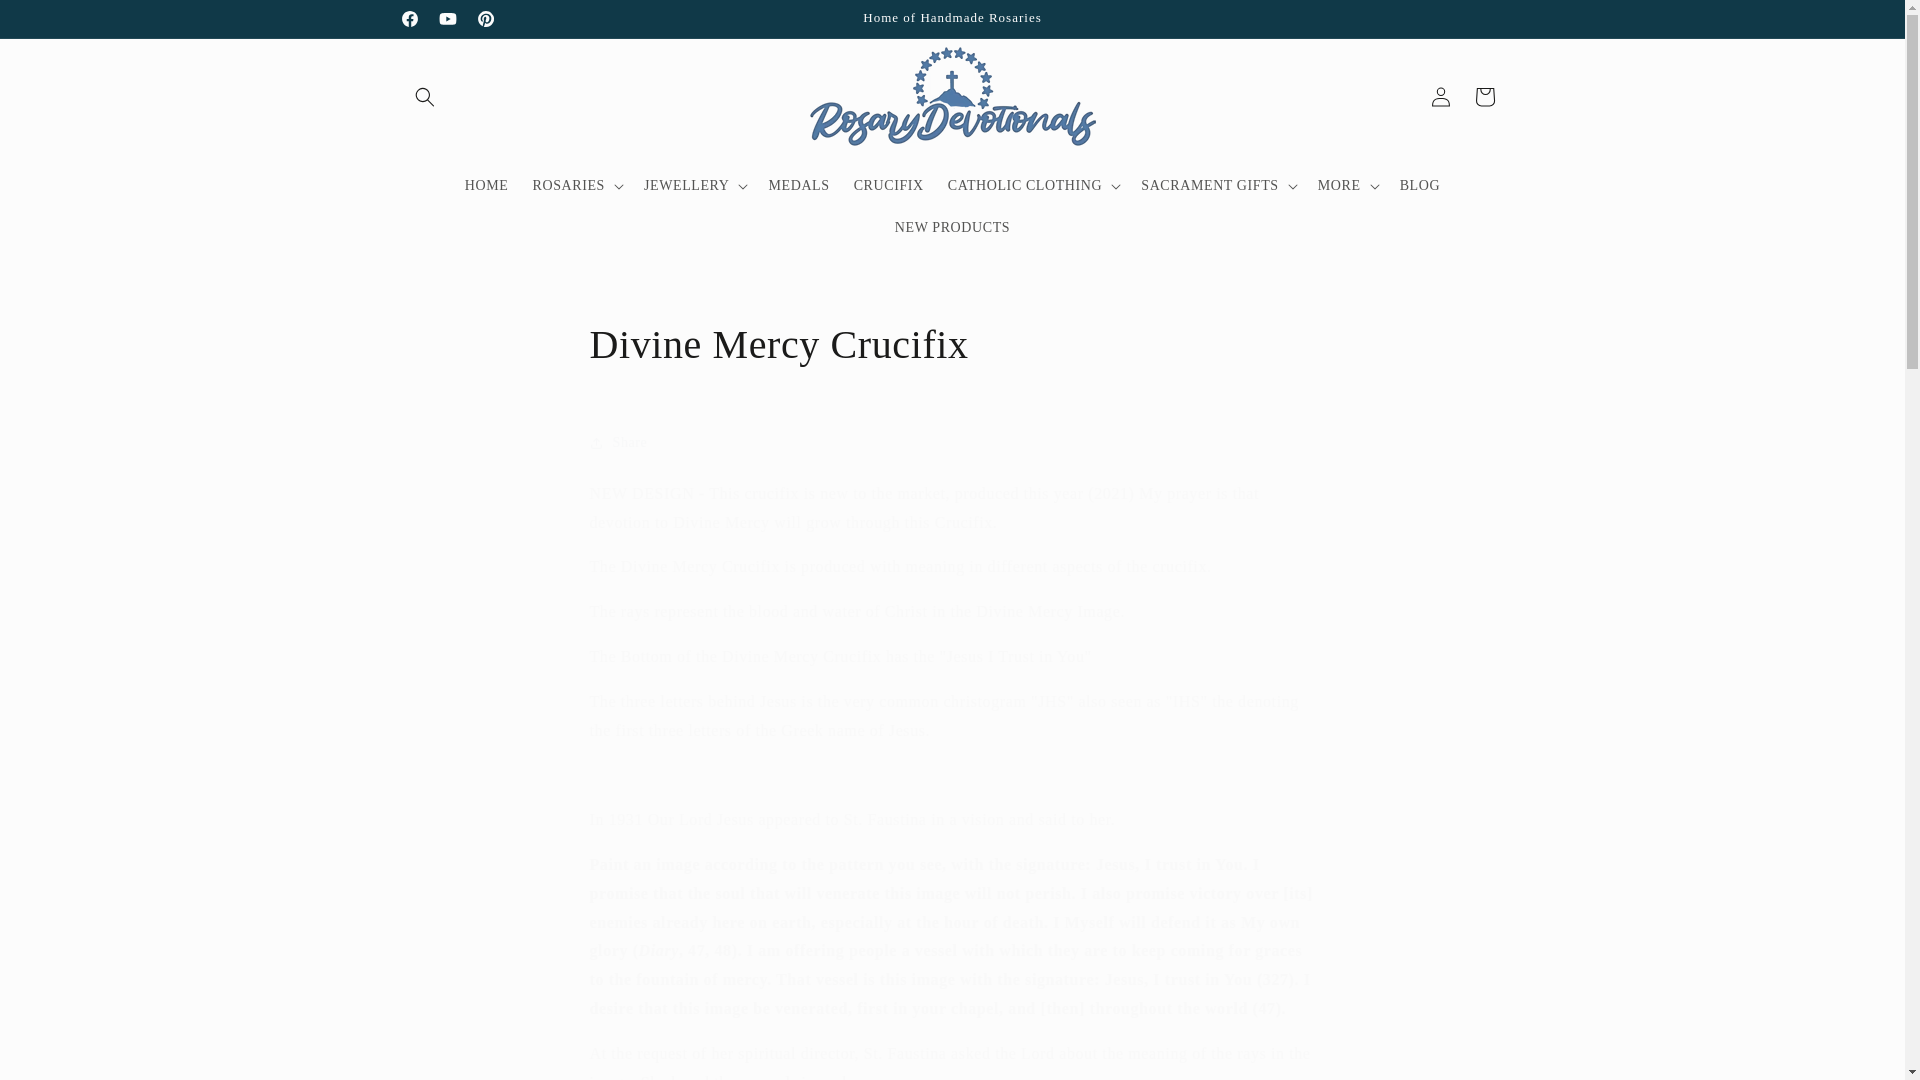 Image resolution: width=1920 pixels, height=1080 pixels. I want to click on Pinterest, so click(484, 18).